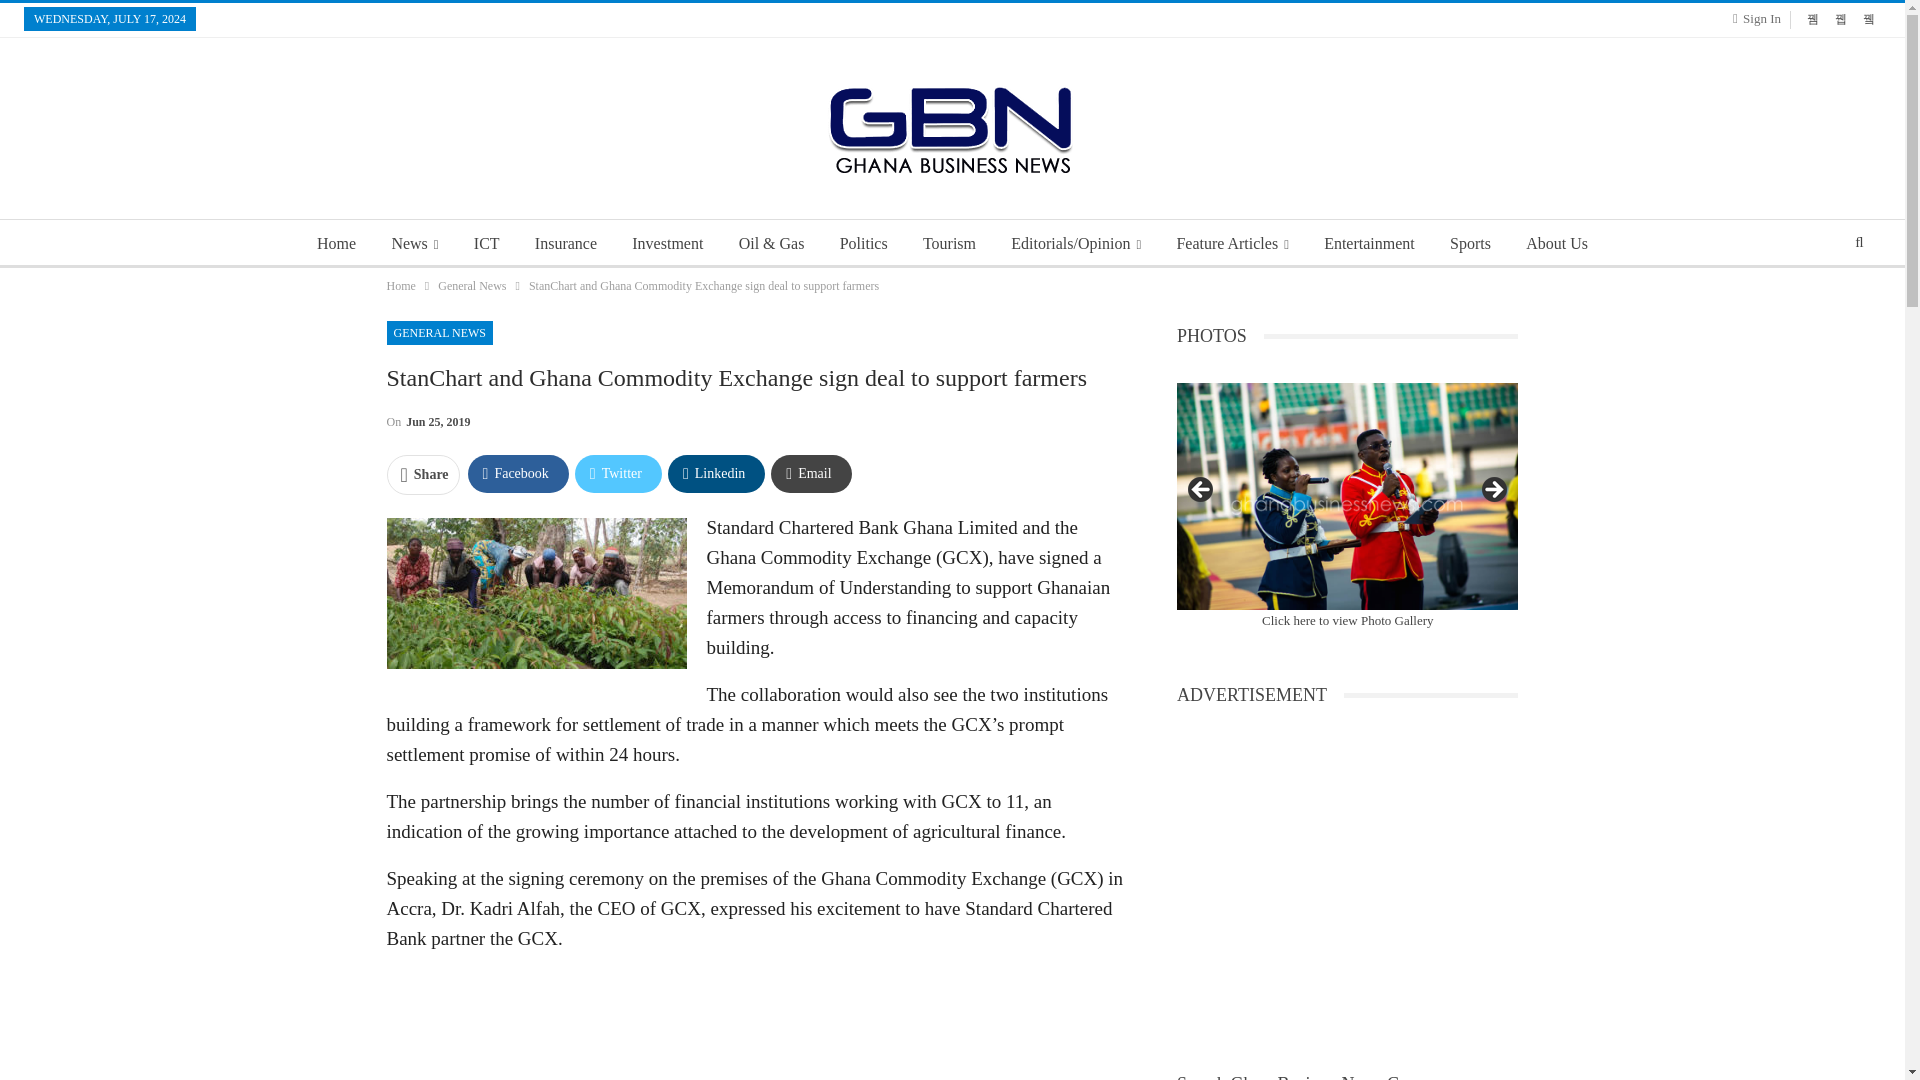 The height and width of the screenshot is (1080, 1920). Describe the element at coordinates (1556, 244) in the screenshot. I see `About Us` at that location.